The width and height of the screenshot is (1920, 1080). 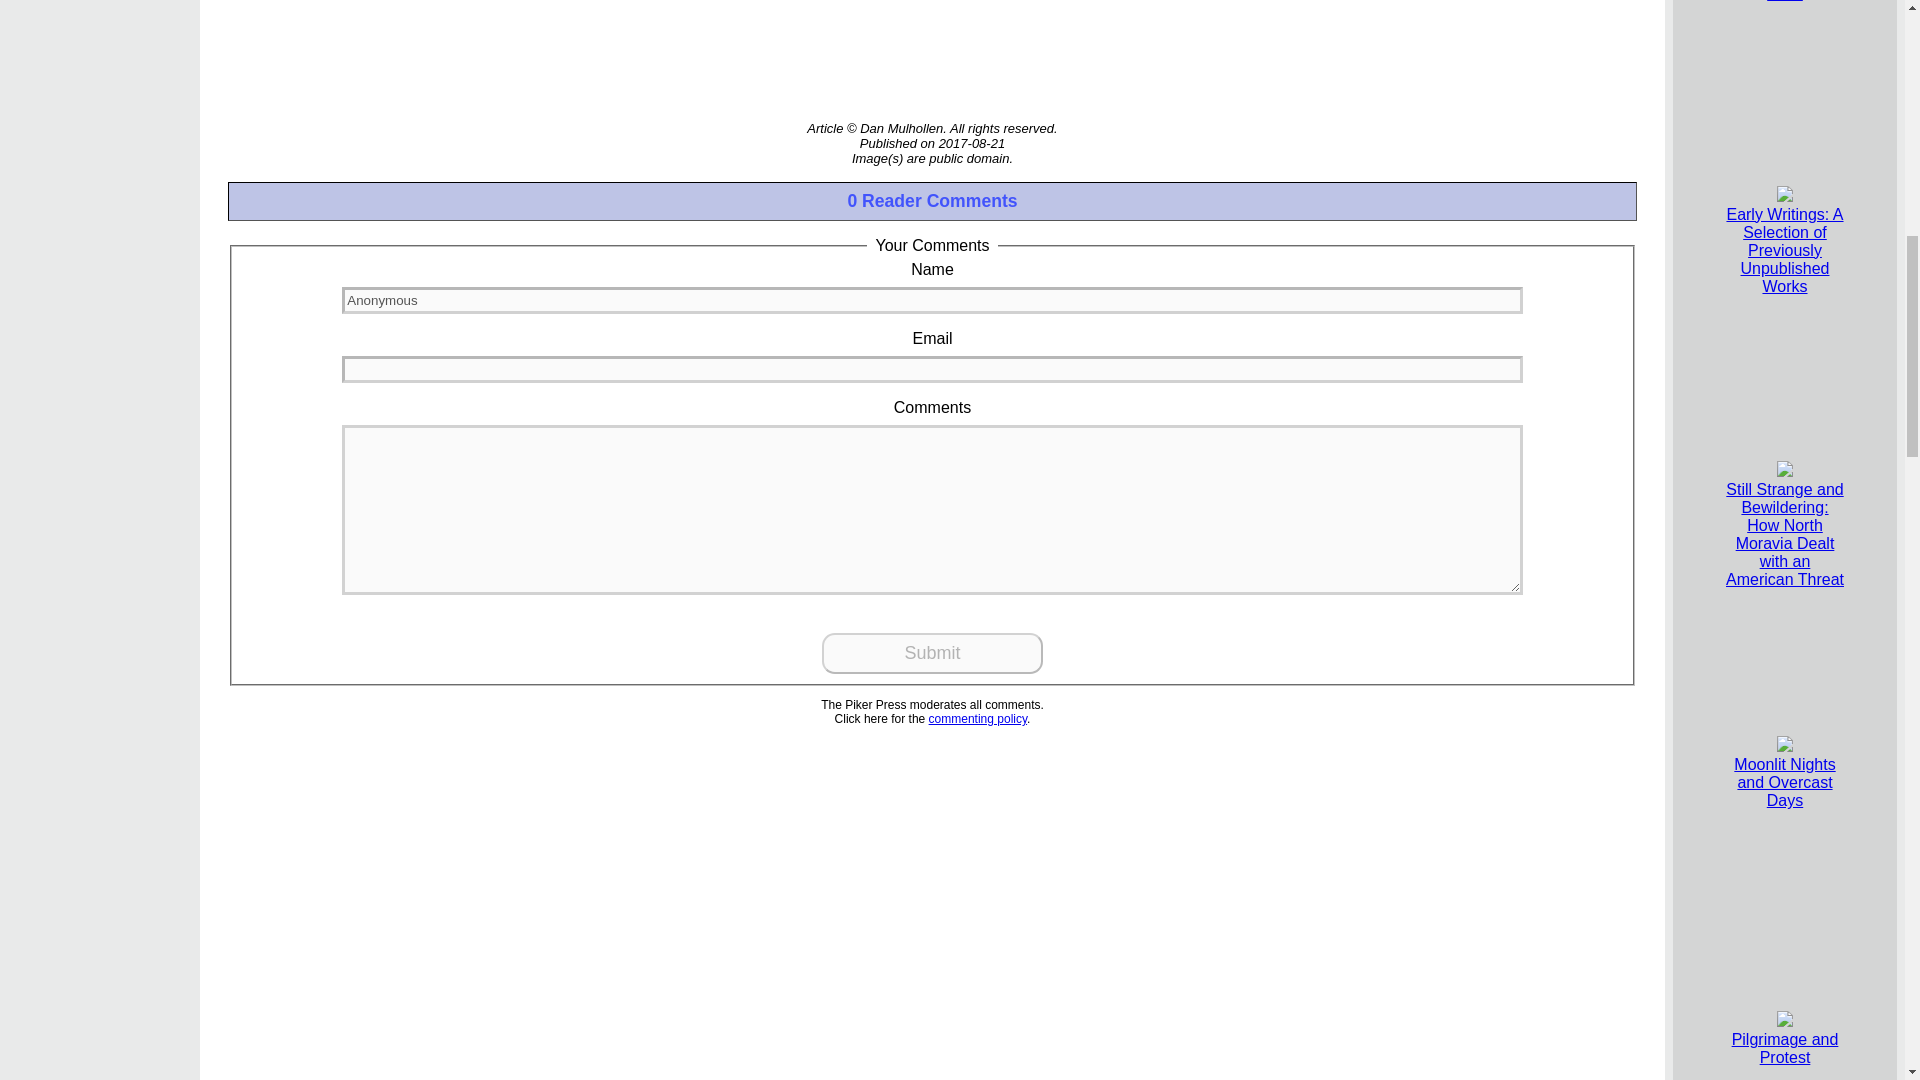 I want to click on Moonlit Nights and Overcast Days, so click(x=1784, y=772).